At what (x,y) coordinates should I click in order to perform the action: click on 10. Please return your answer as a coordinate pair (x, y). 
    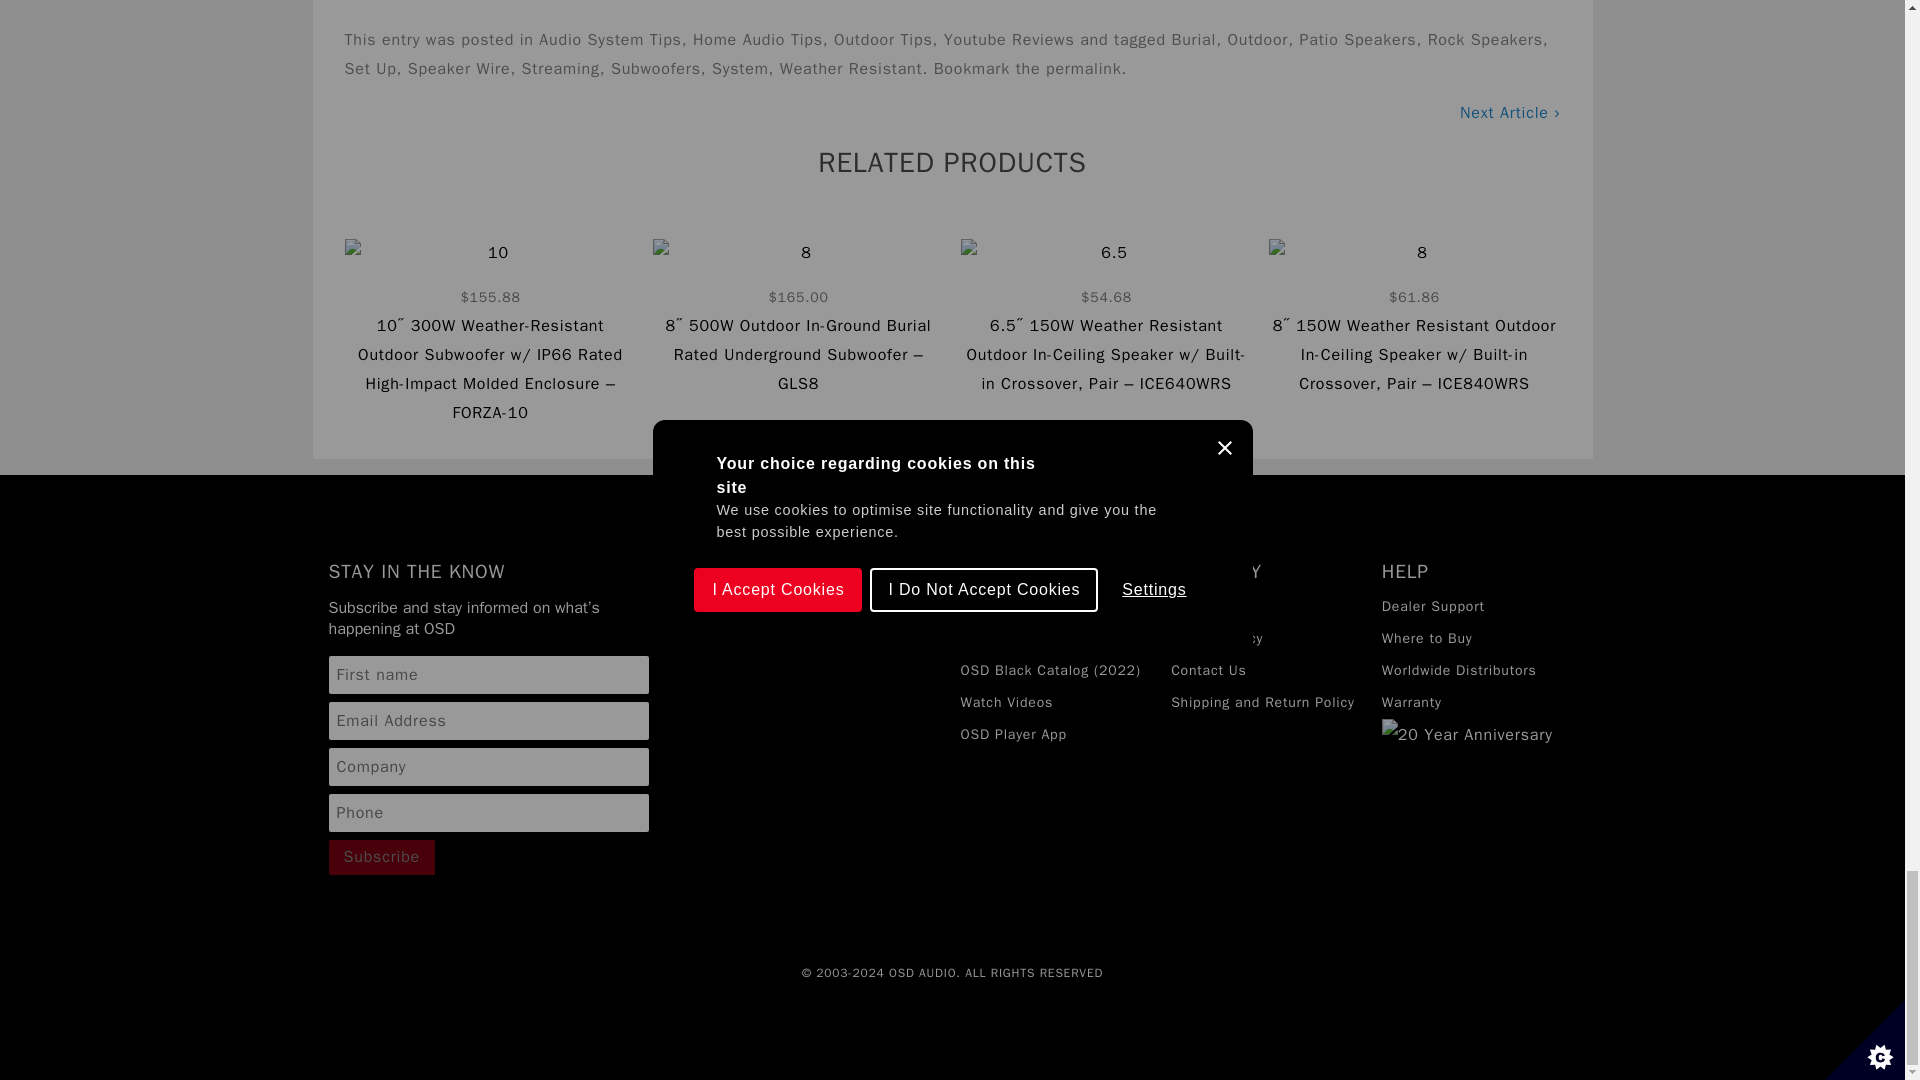
    Looking at the image, I should click on (489, 332).